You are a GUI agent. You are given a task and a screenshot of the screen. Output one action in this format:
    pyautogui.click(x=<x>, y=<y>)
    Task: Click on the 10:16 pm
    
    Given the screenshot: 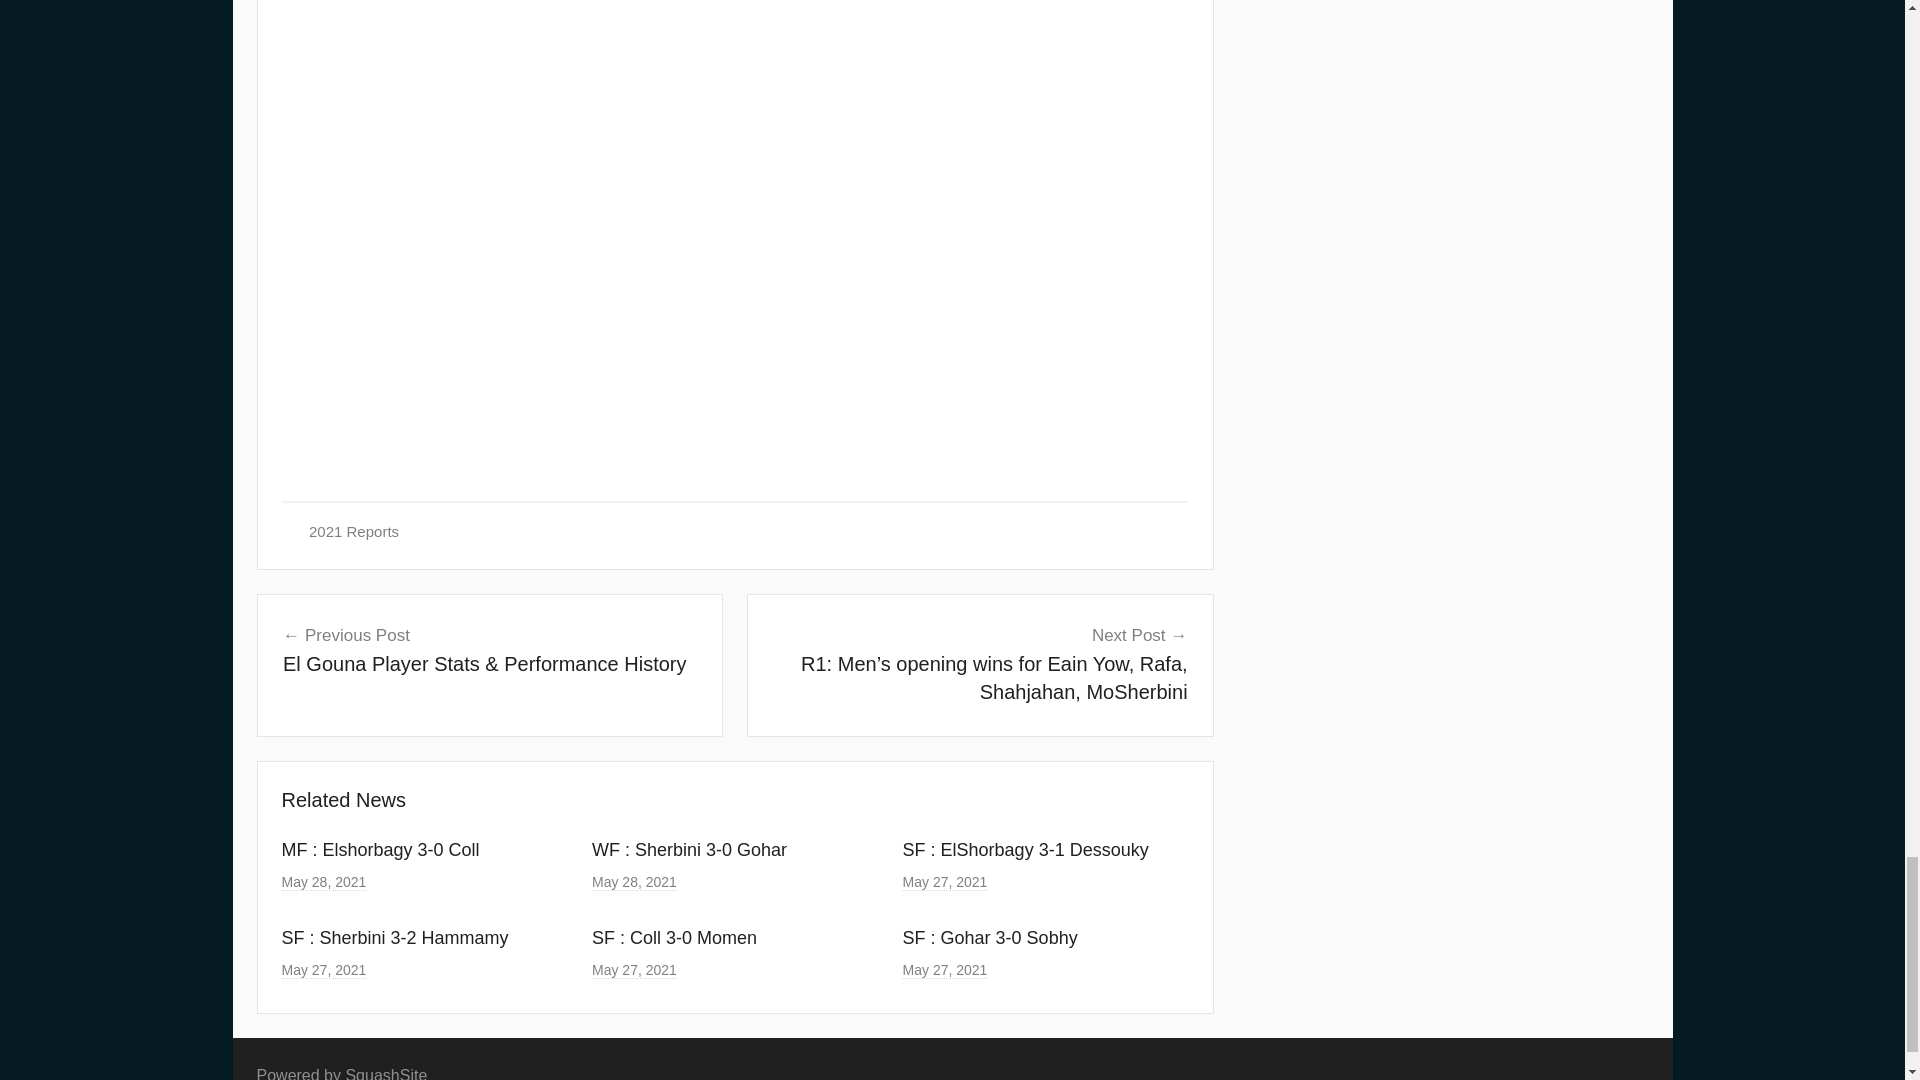 What is the action you would take?
    pyautogui.click(x=324, y=882)
    